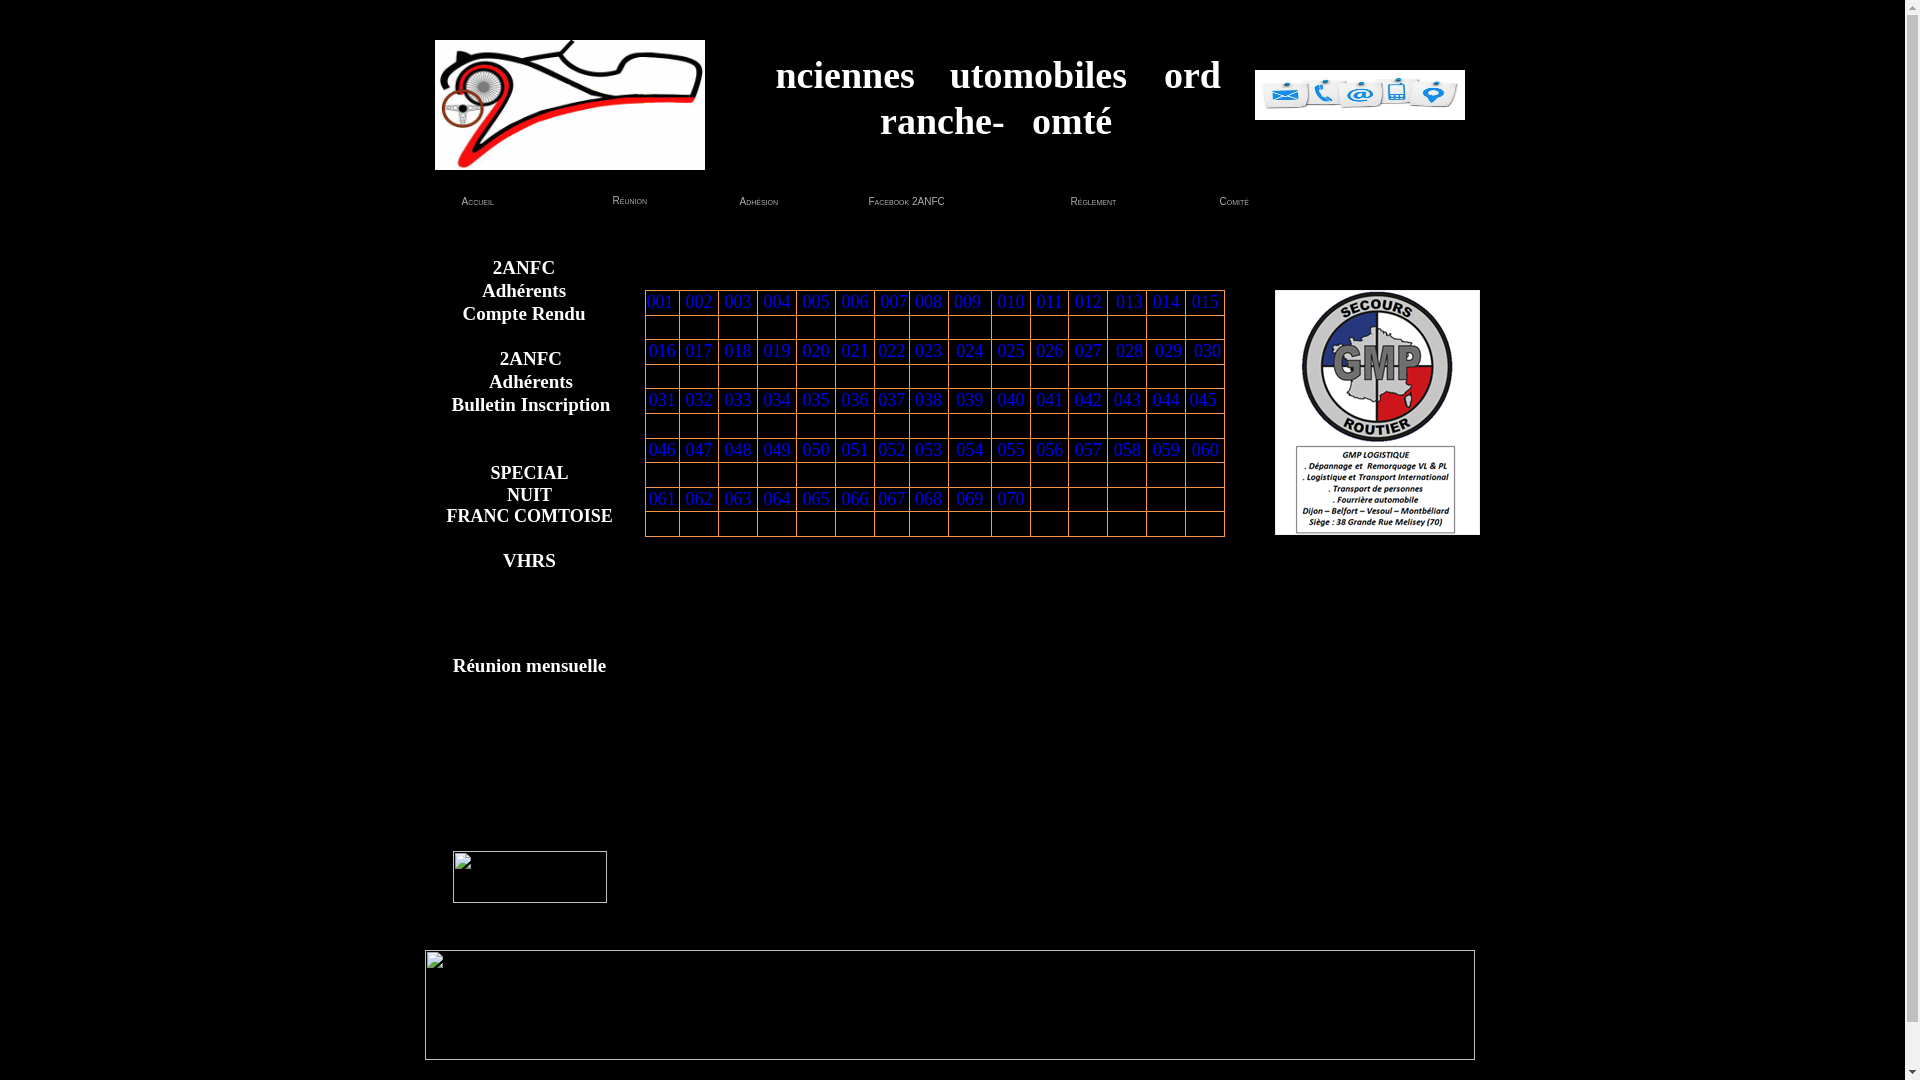 This screenshot has width=1920, height=1080. I want to click on  006 , so click(855, 302).